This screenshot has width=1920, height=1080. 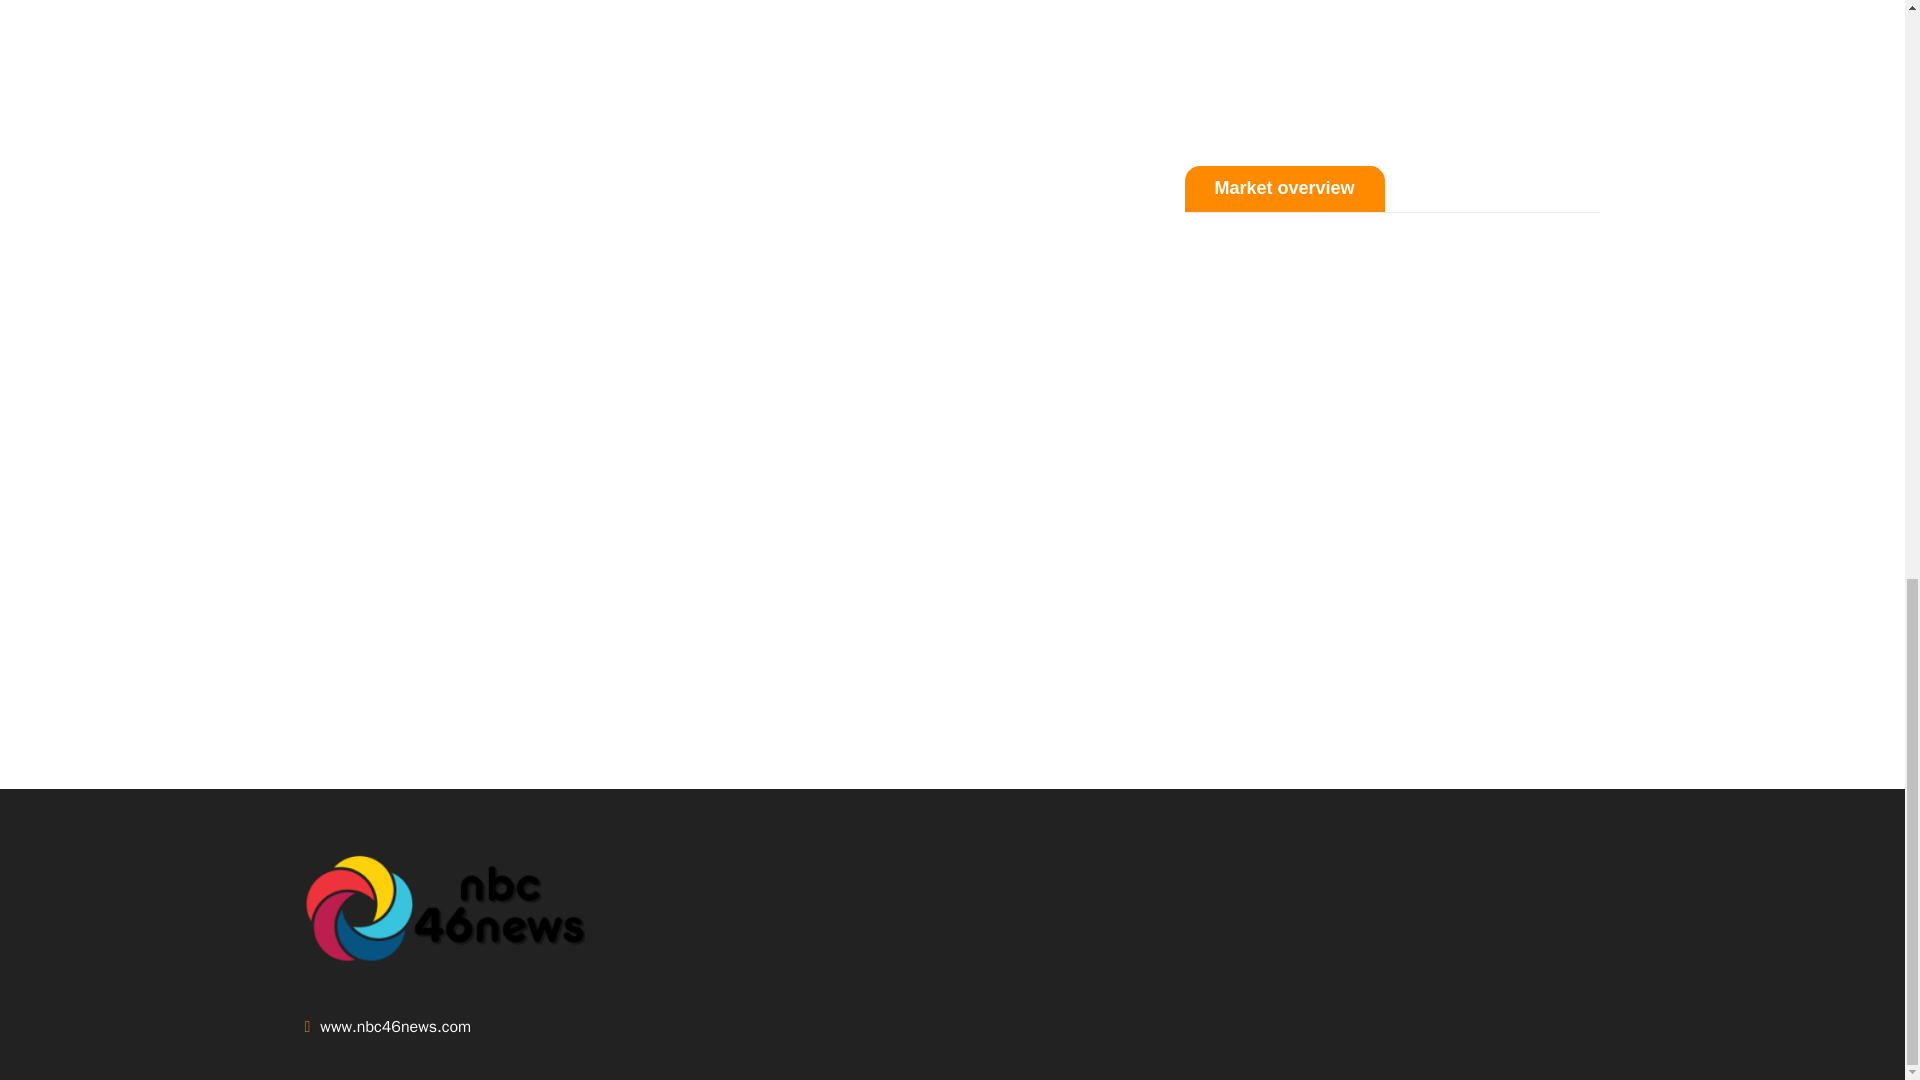 What do you see at coordinates (1392, 468) in the screenshot?
I see `market overview TradingView widget` at bounding box center [1392, 468].